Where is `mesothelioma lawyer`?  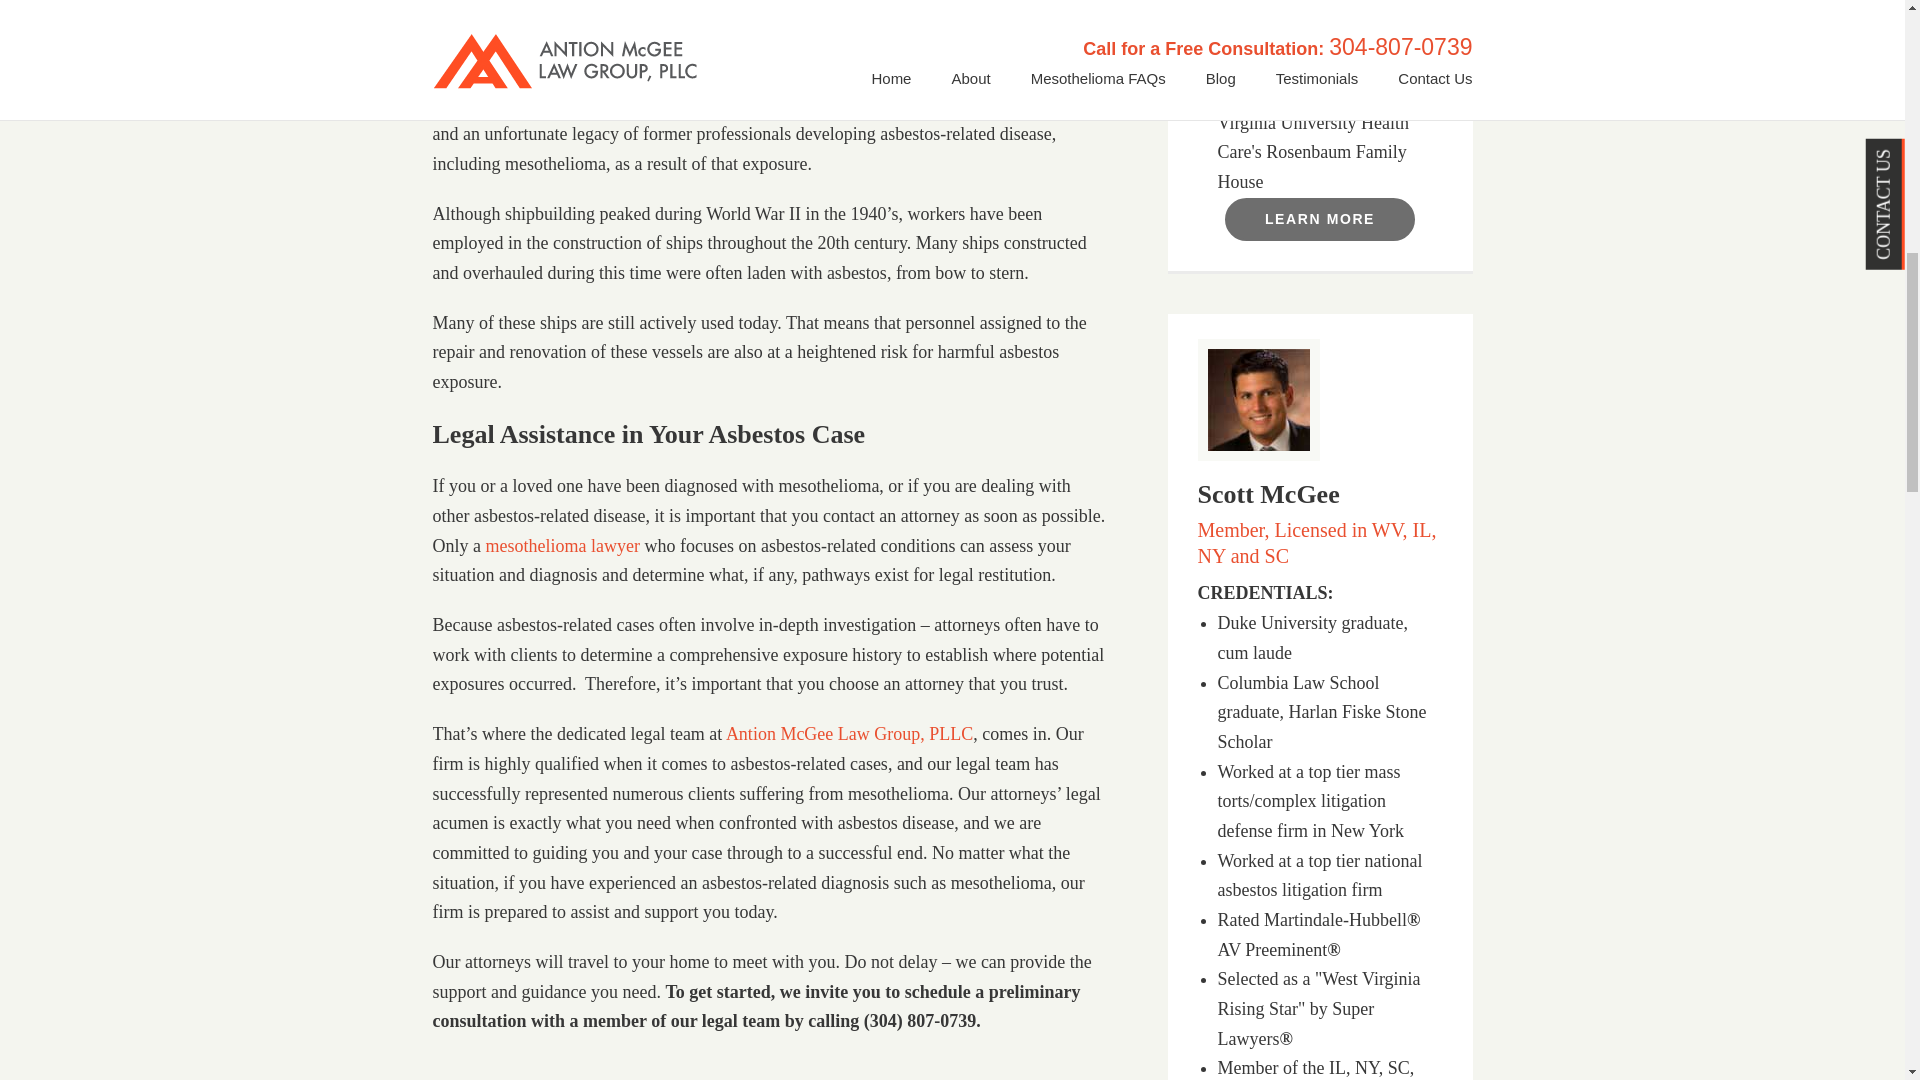 mesothelioma lawyer is located at coordinates (562, 546).